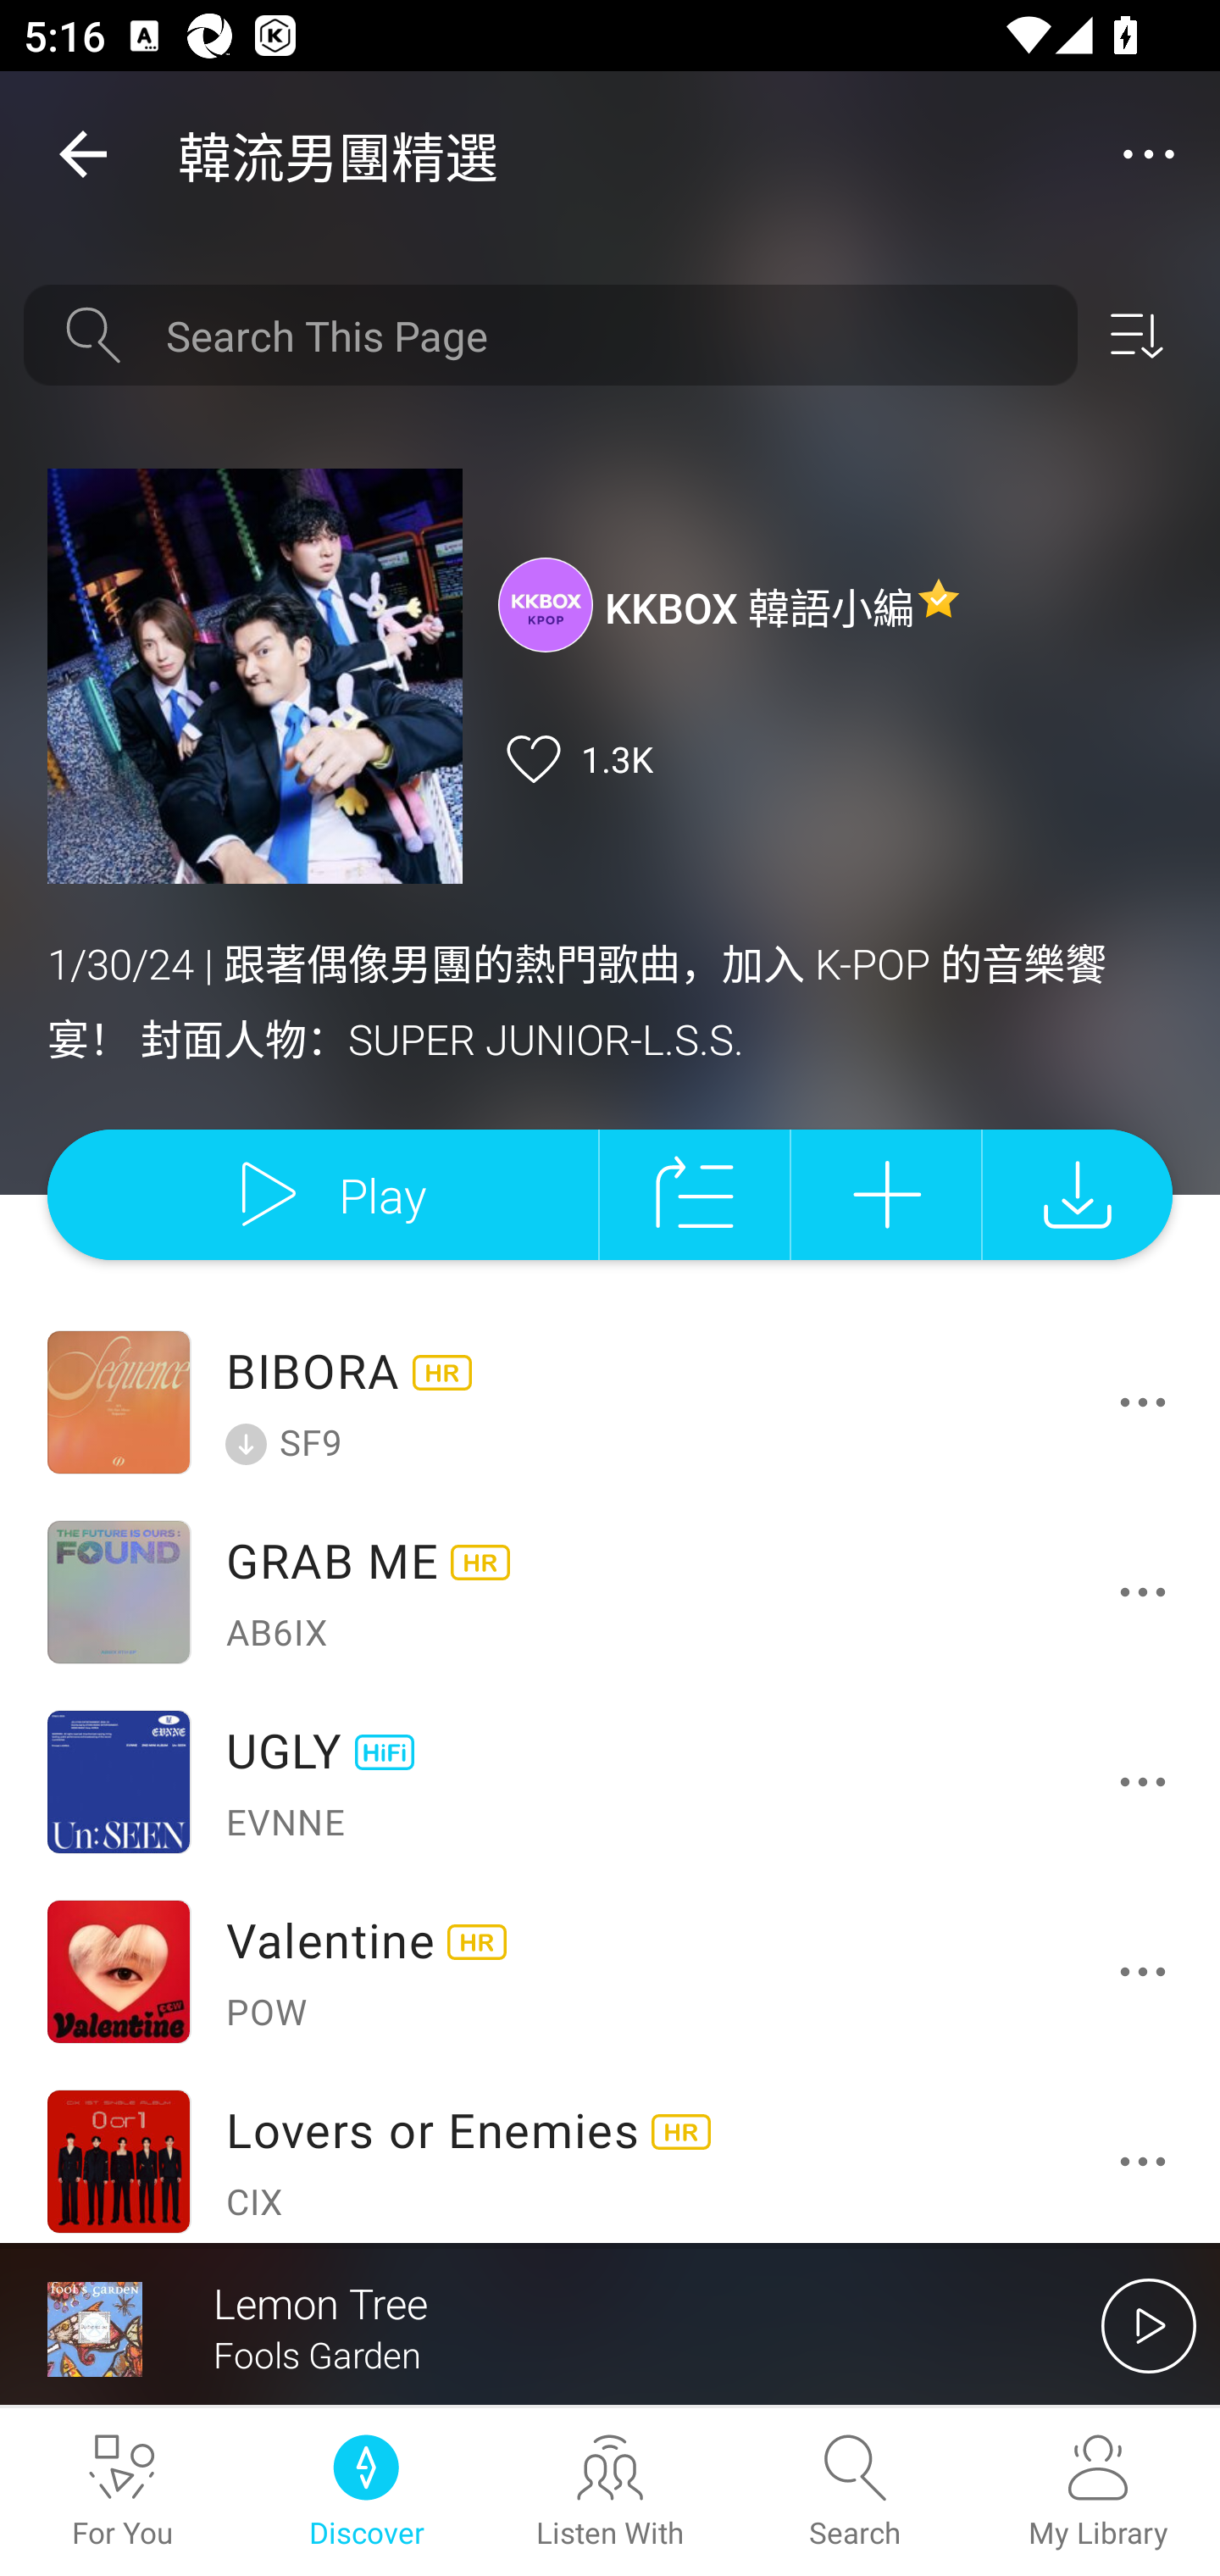 This screenshot has width=1220, height=2576. What do you see at coordinates (610, 2492) in the screenshot?
I see `Listen With` at bounding box center [610, 2492].